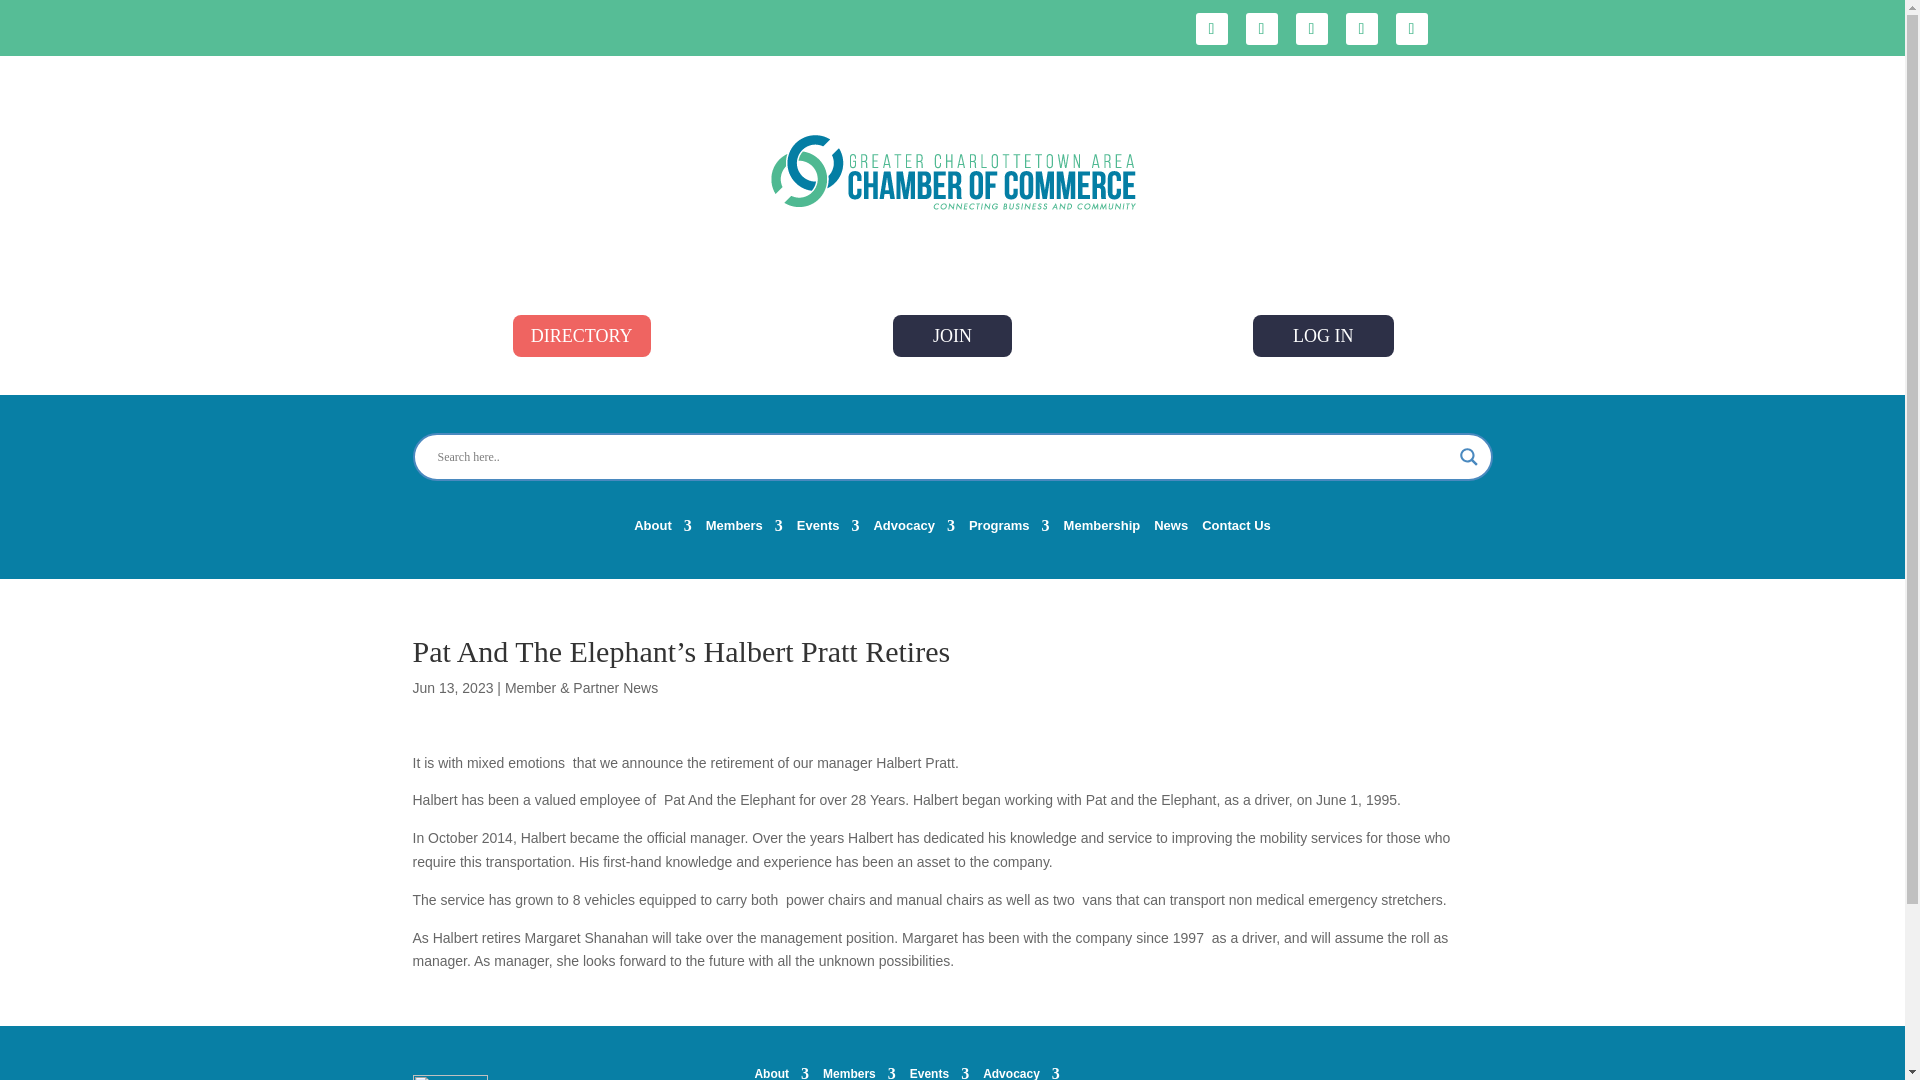 This screenshot has width=1920, height=1080. I want to click on Programs, so click(1010, 530).